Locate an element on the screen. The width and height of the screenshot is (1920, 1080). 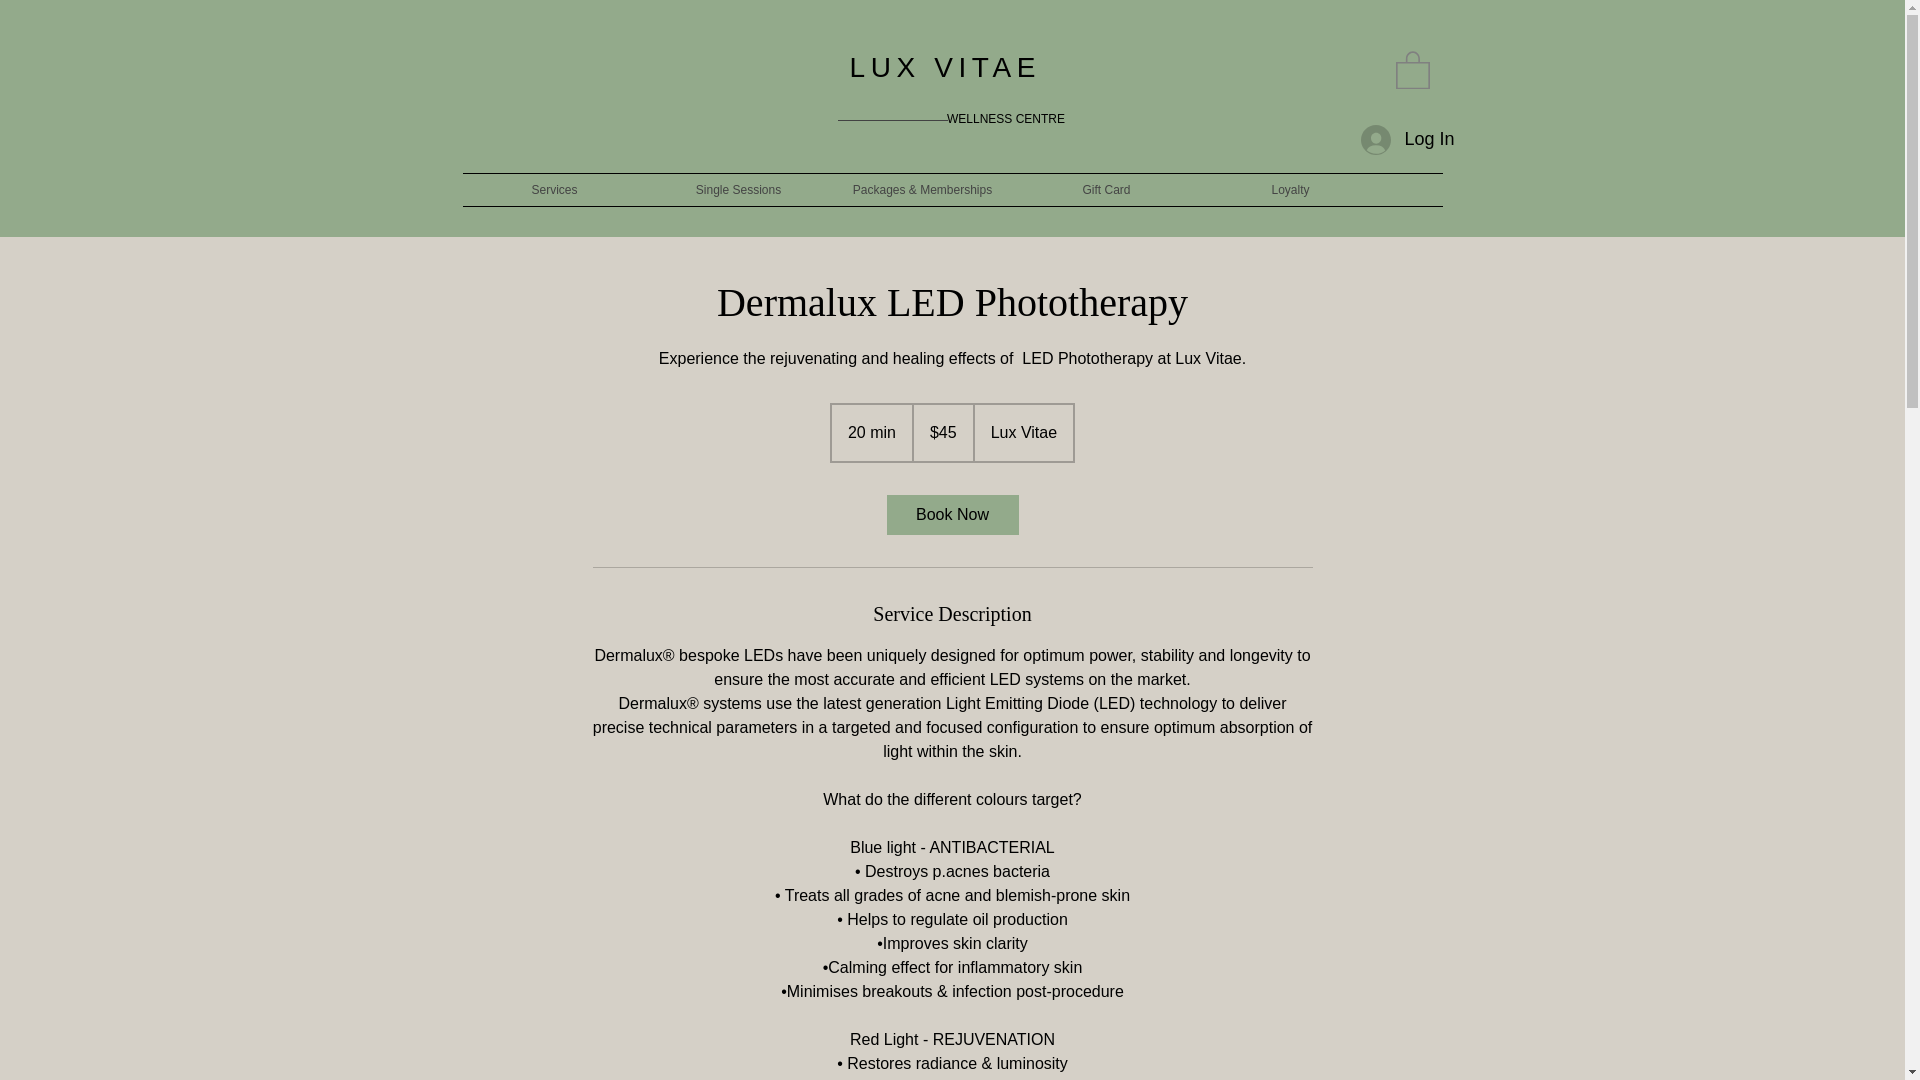
Book Now is located at coordinates (951, 514).